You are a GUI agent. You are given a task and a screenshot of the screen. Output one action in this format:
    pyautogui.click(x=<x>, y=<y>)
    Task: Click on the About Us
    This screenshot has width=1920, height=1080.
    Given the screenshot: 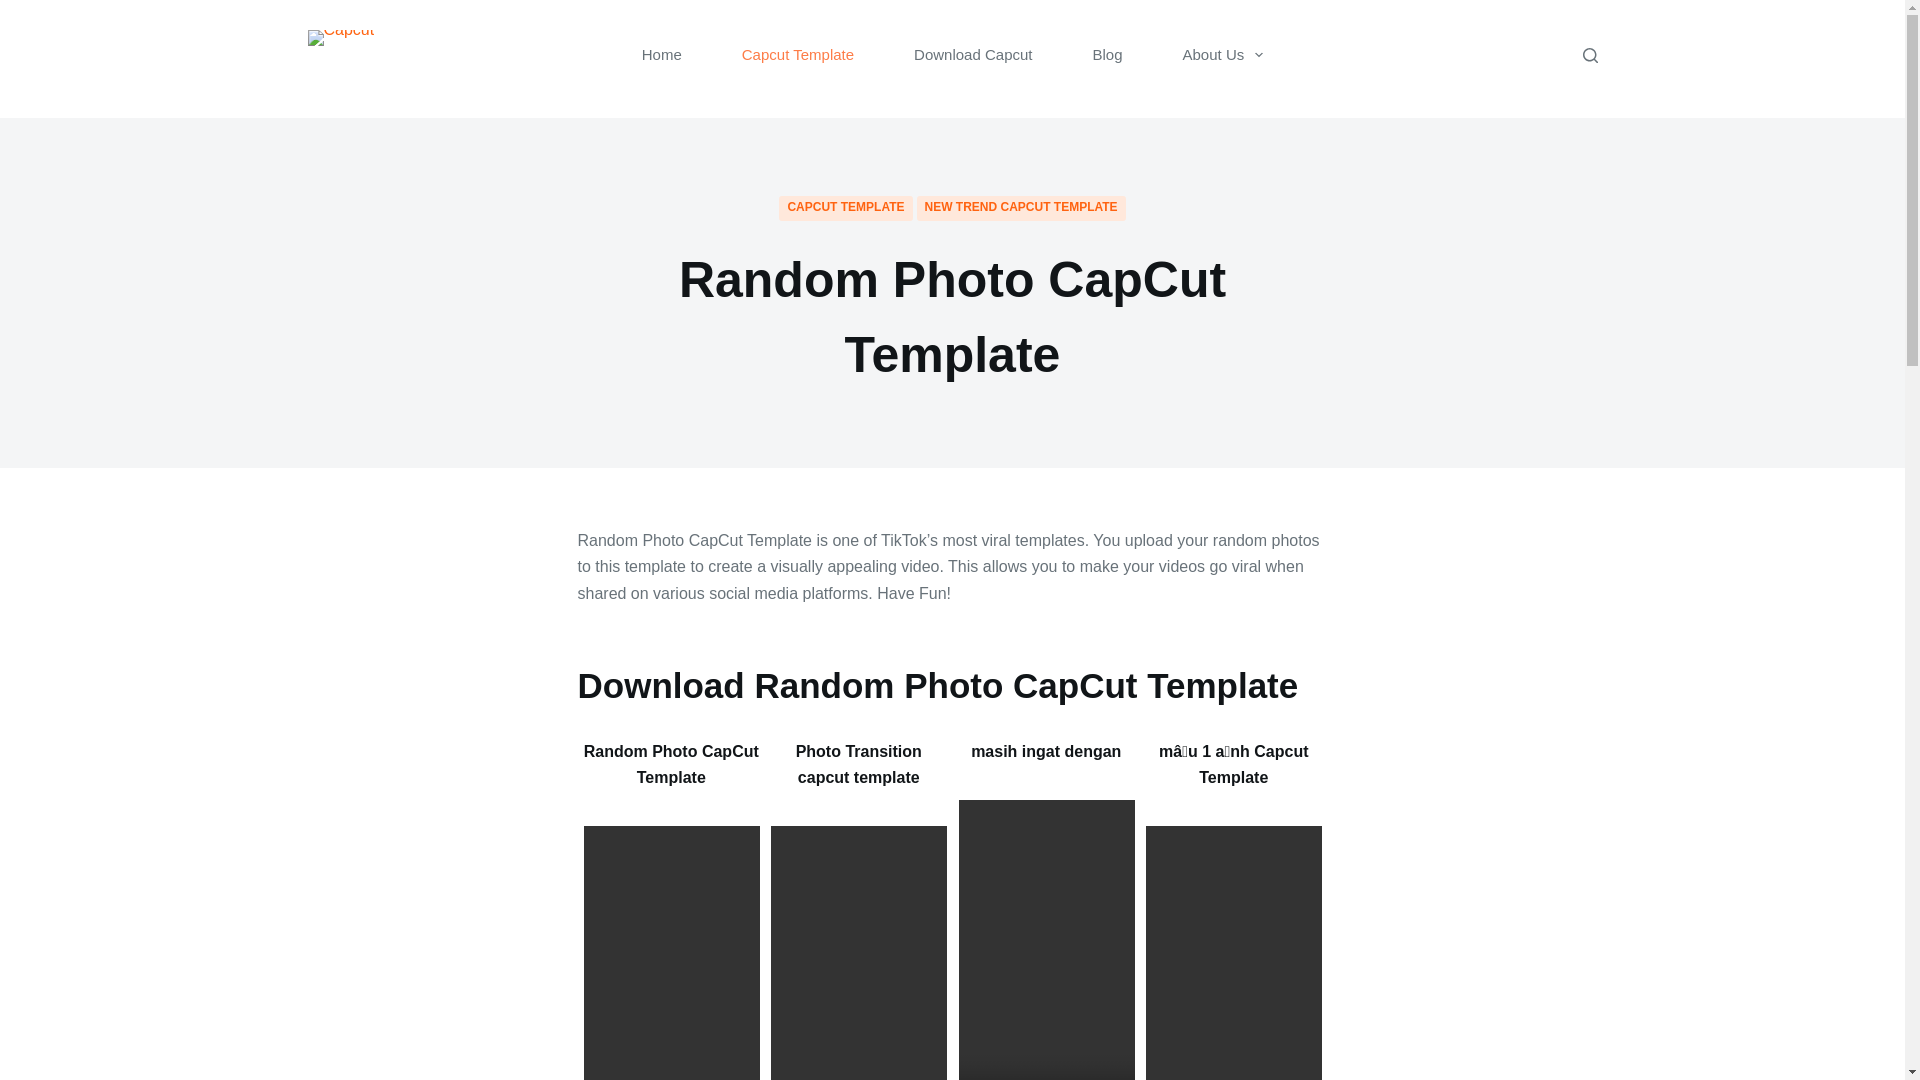 What is the action you would take?
    pyautogui.click(x=1224, y=55)
    